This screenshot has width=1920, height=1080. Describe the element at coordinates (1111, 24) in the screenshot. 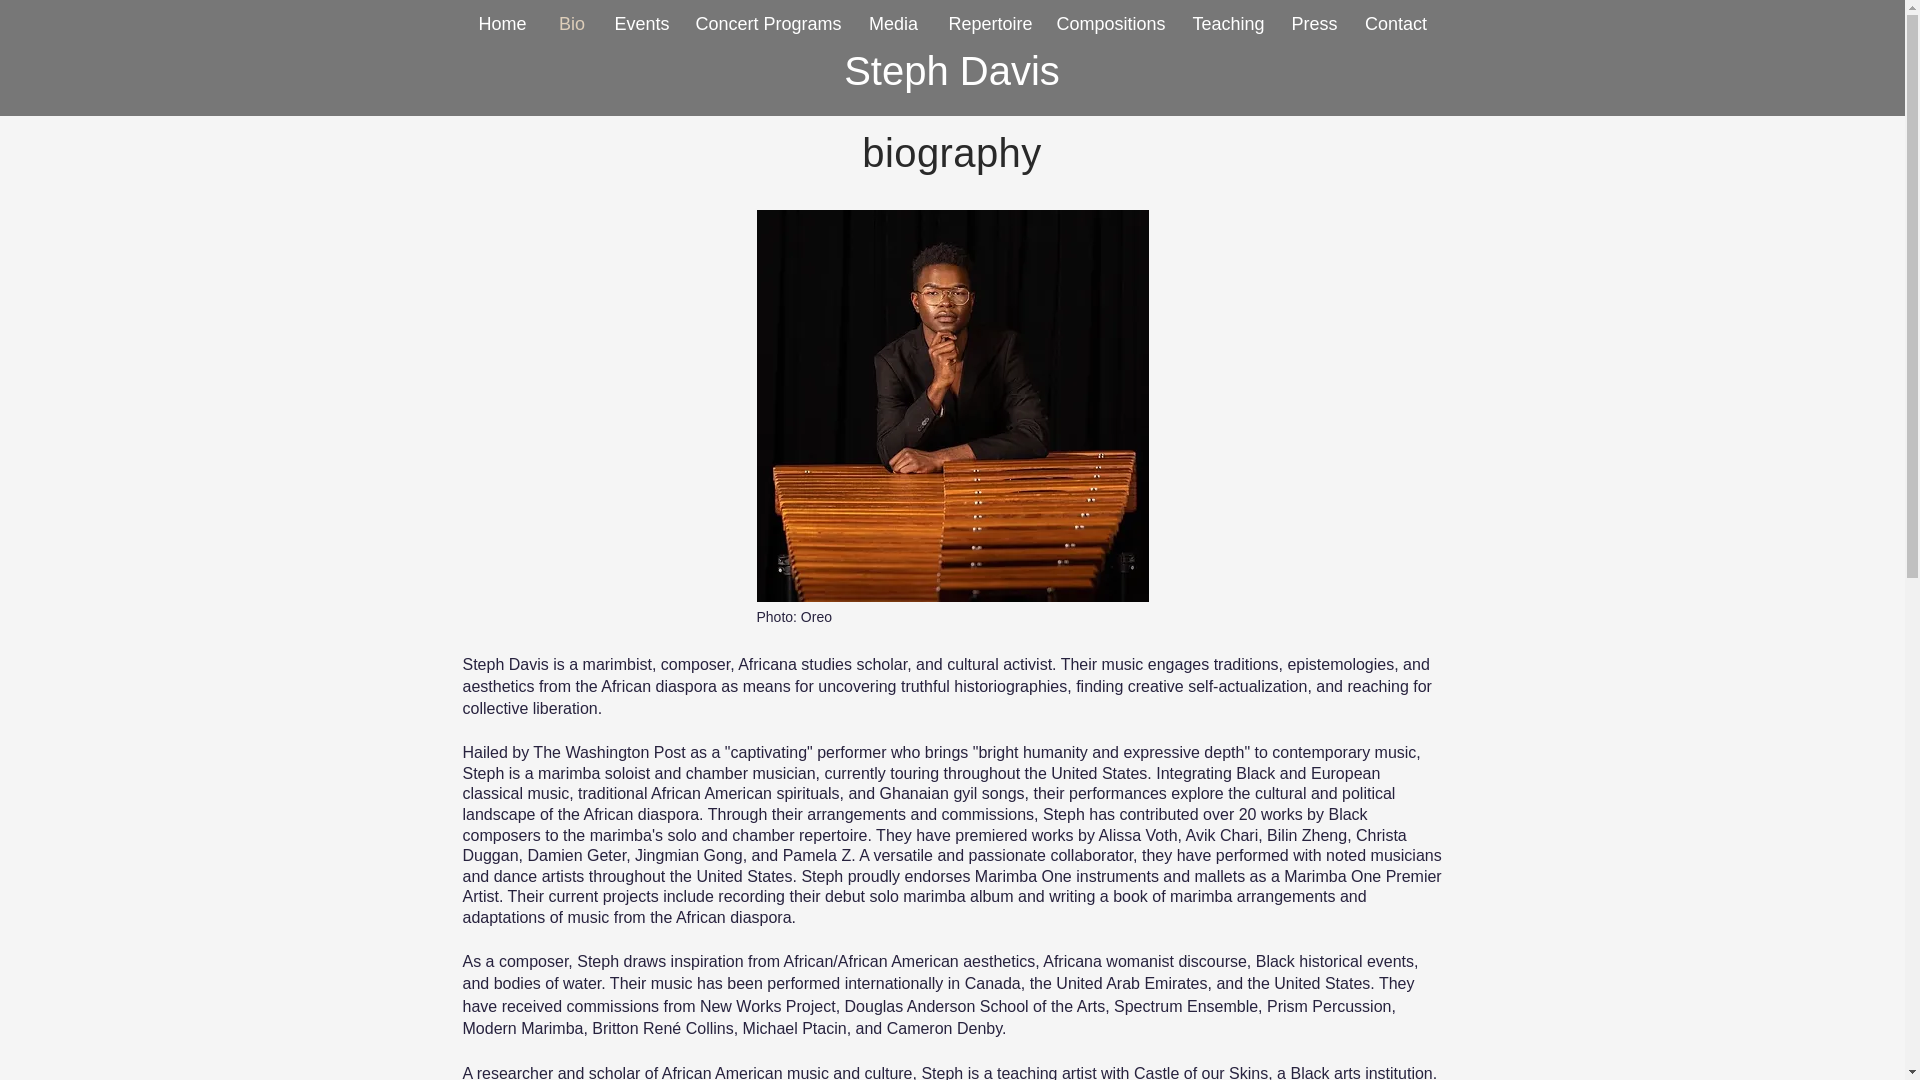

I see `Compositions` at that location.